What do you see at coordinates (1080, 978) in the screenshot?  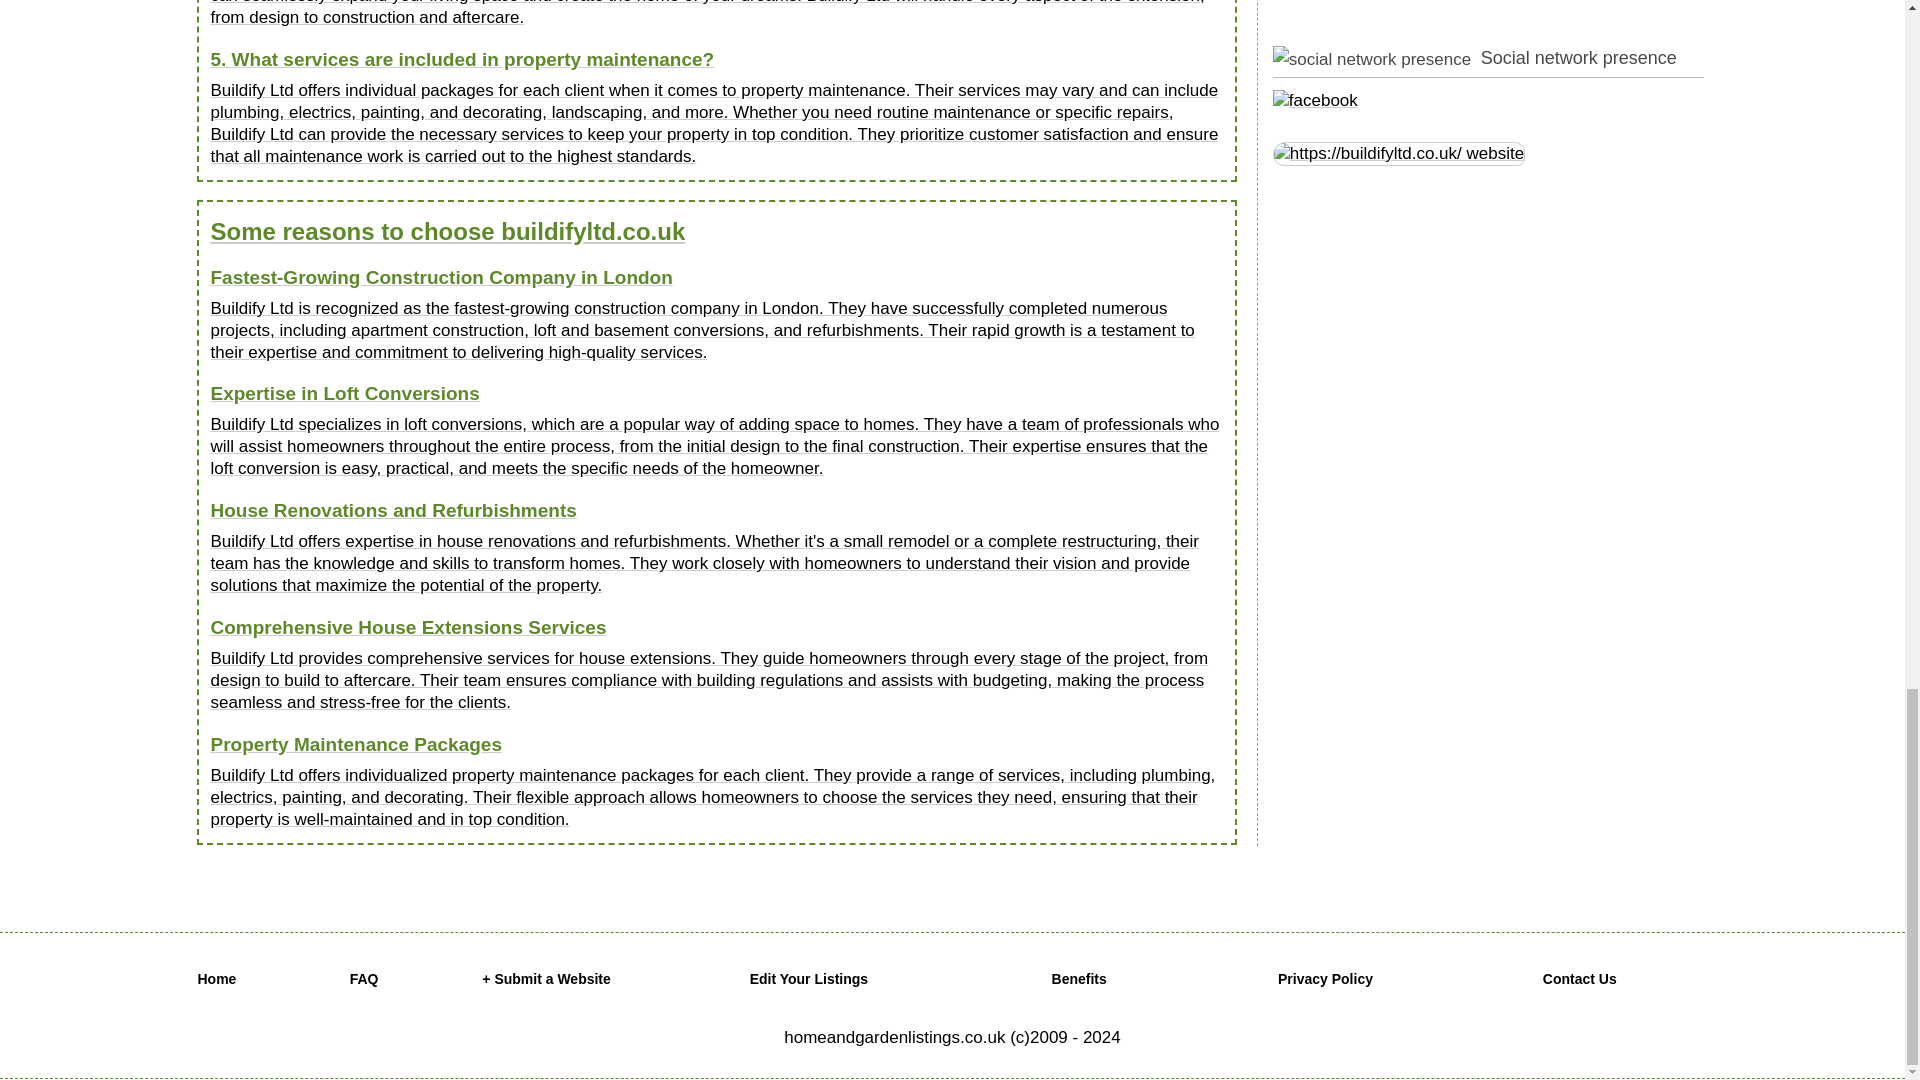 I see `Benefits` at bounding box center [1080, 978].